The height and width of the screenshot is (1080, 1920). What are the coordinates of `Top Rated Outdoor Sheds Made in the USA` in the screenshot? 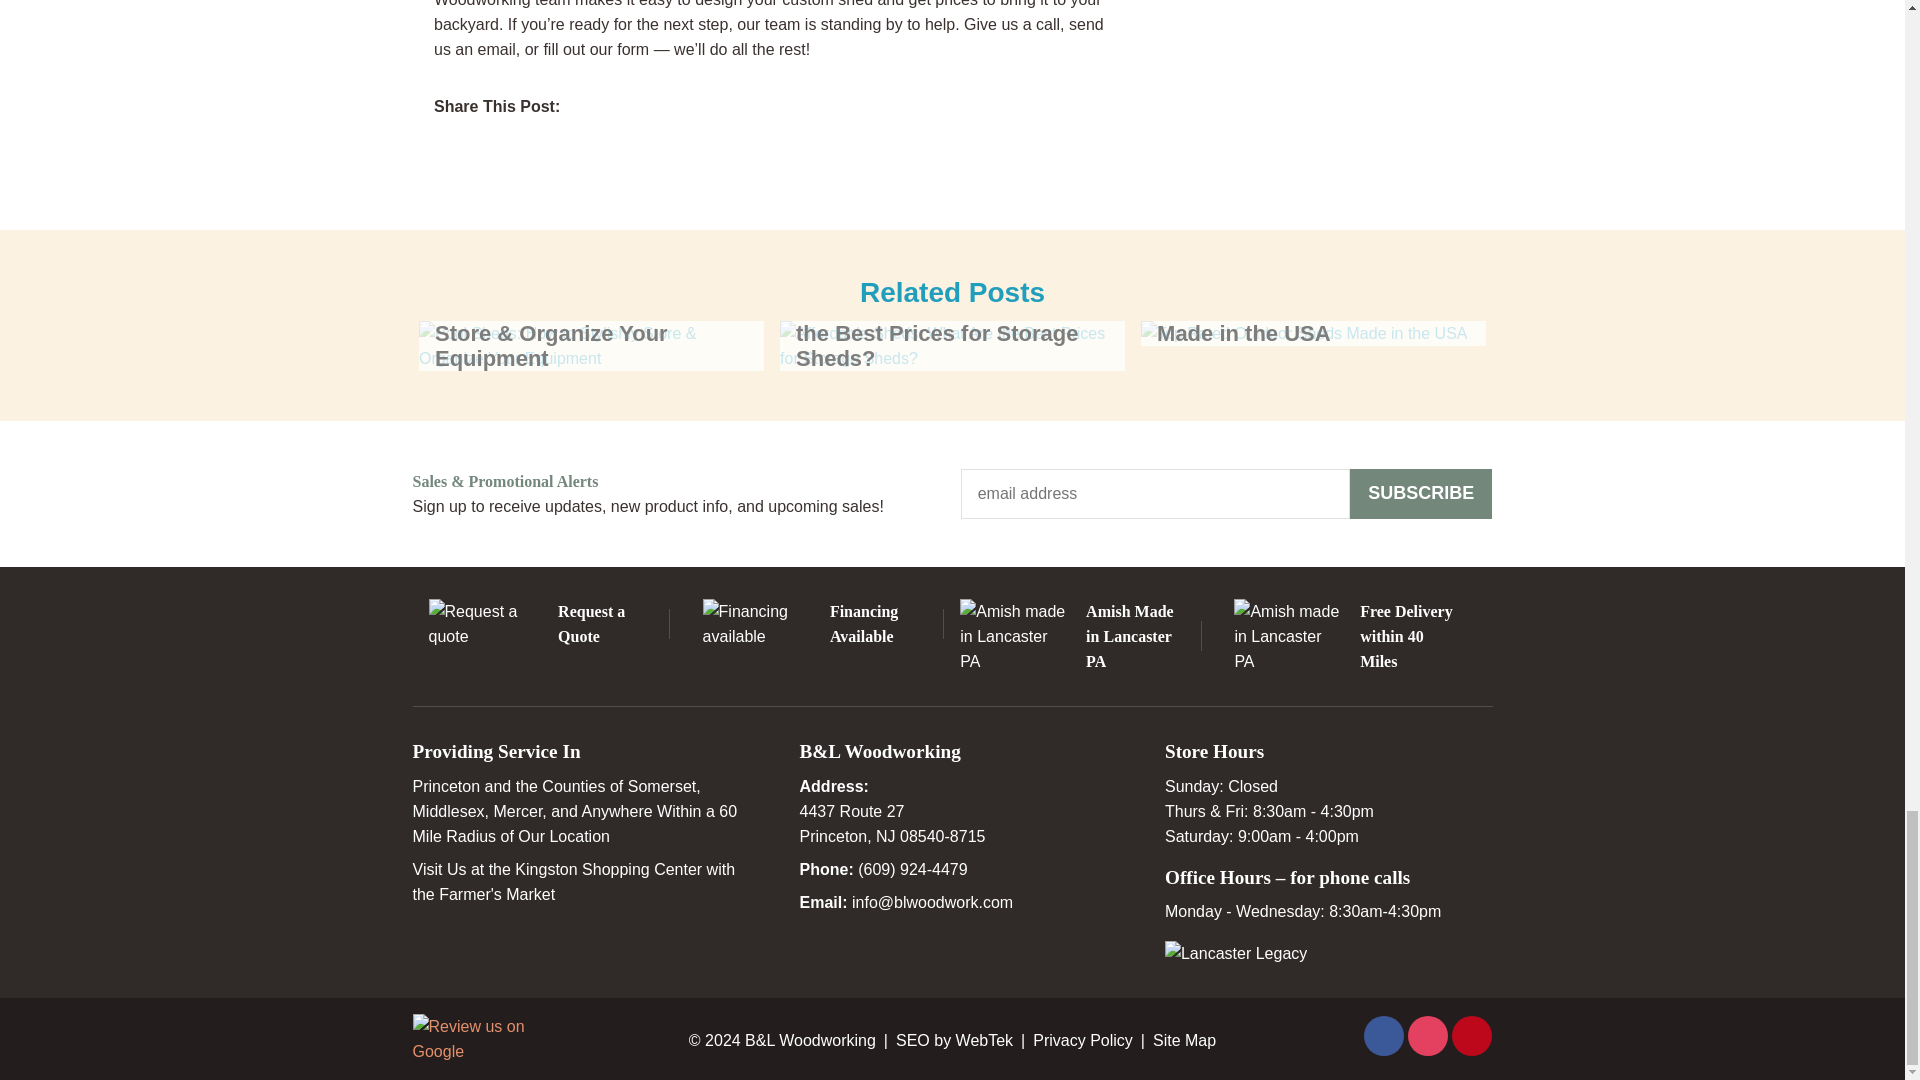 It's located at (1313, 332).